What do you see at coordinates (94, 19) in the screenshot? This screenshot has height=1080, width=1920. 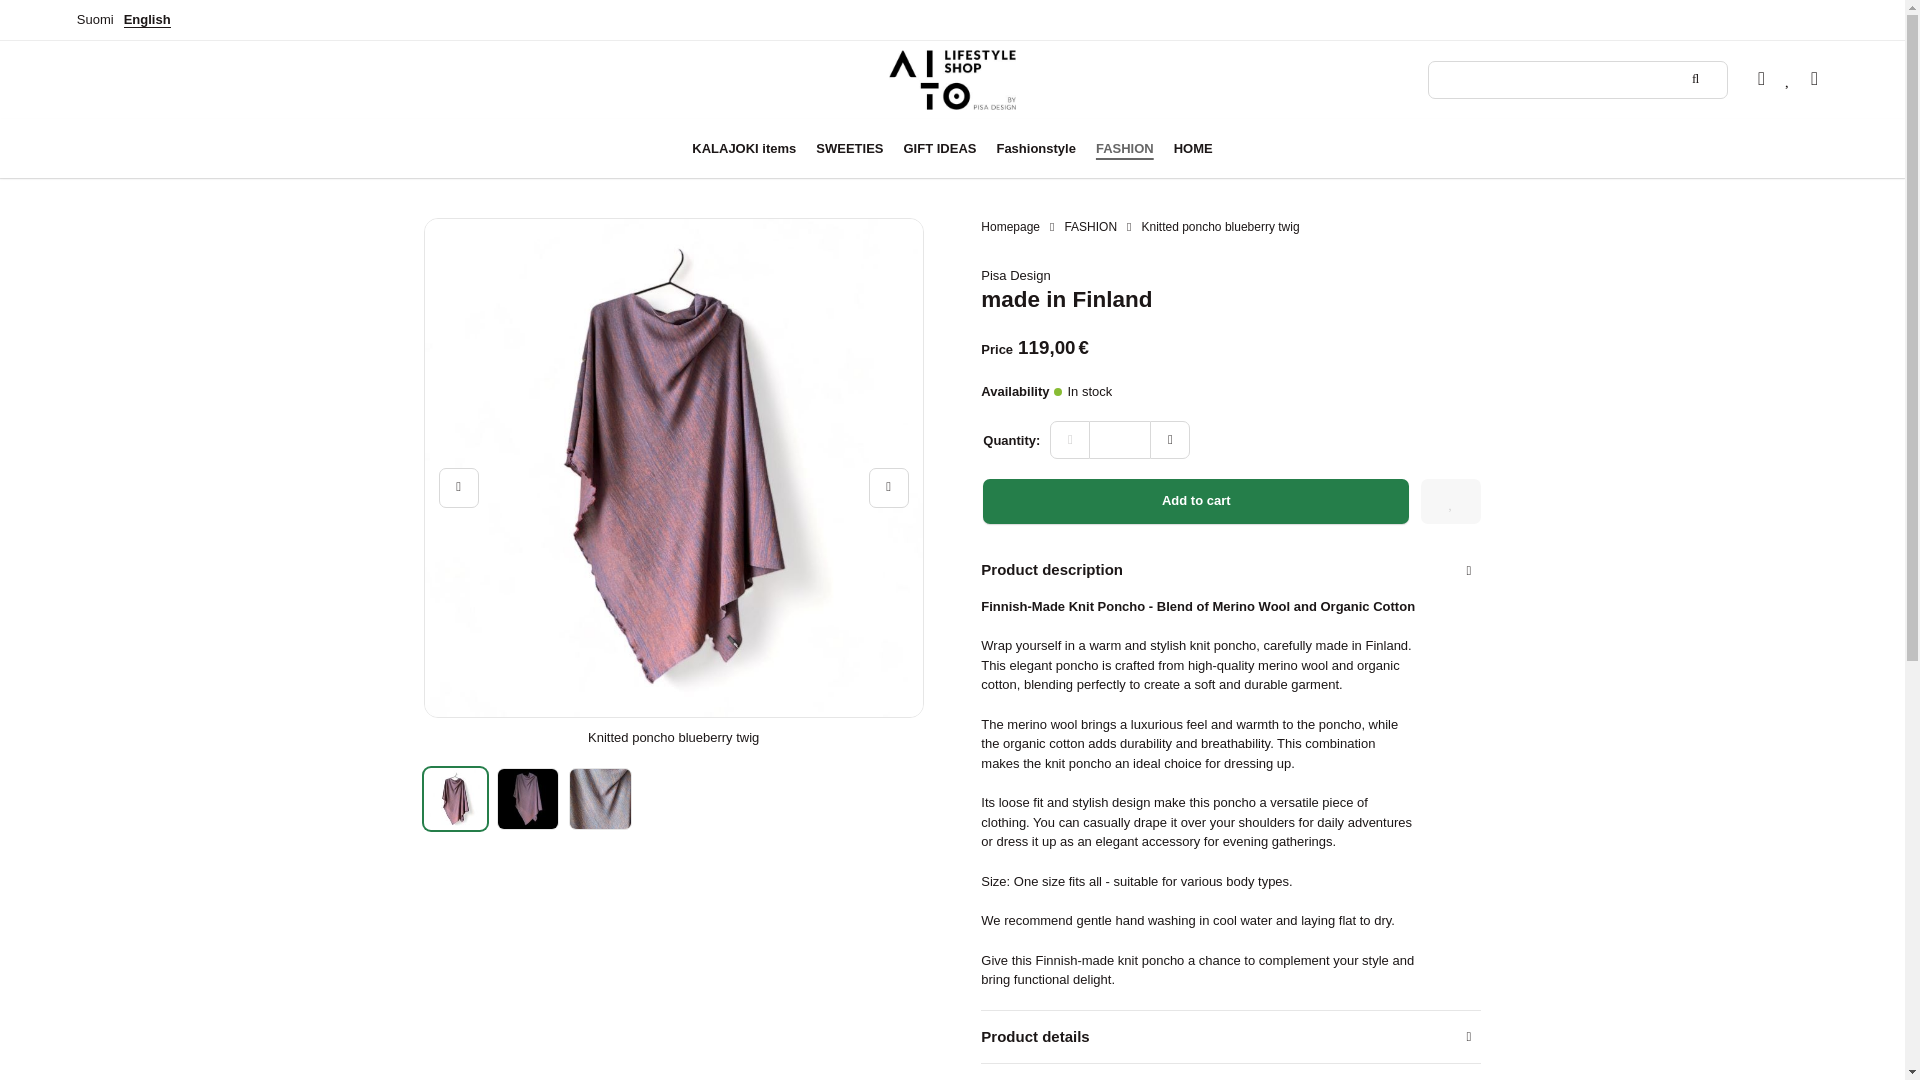 I see `Suomi` at bounding box center [94, 19].